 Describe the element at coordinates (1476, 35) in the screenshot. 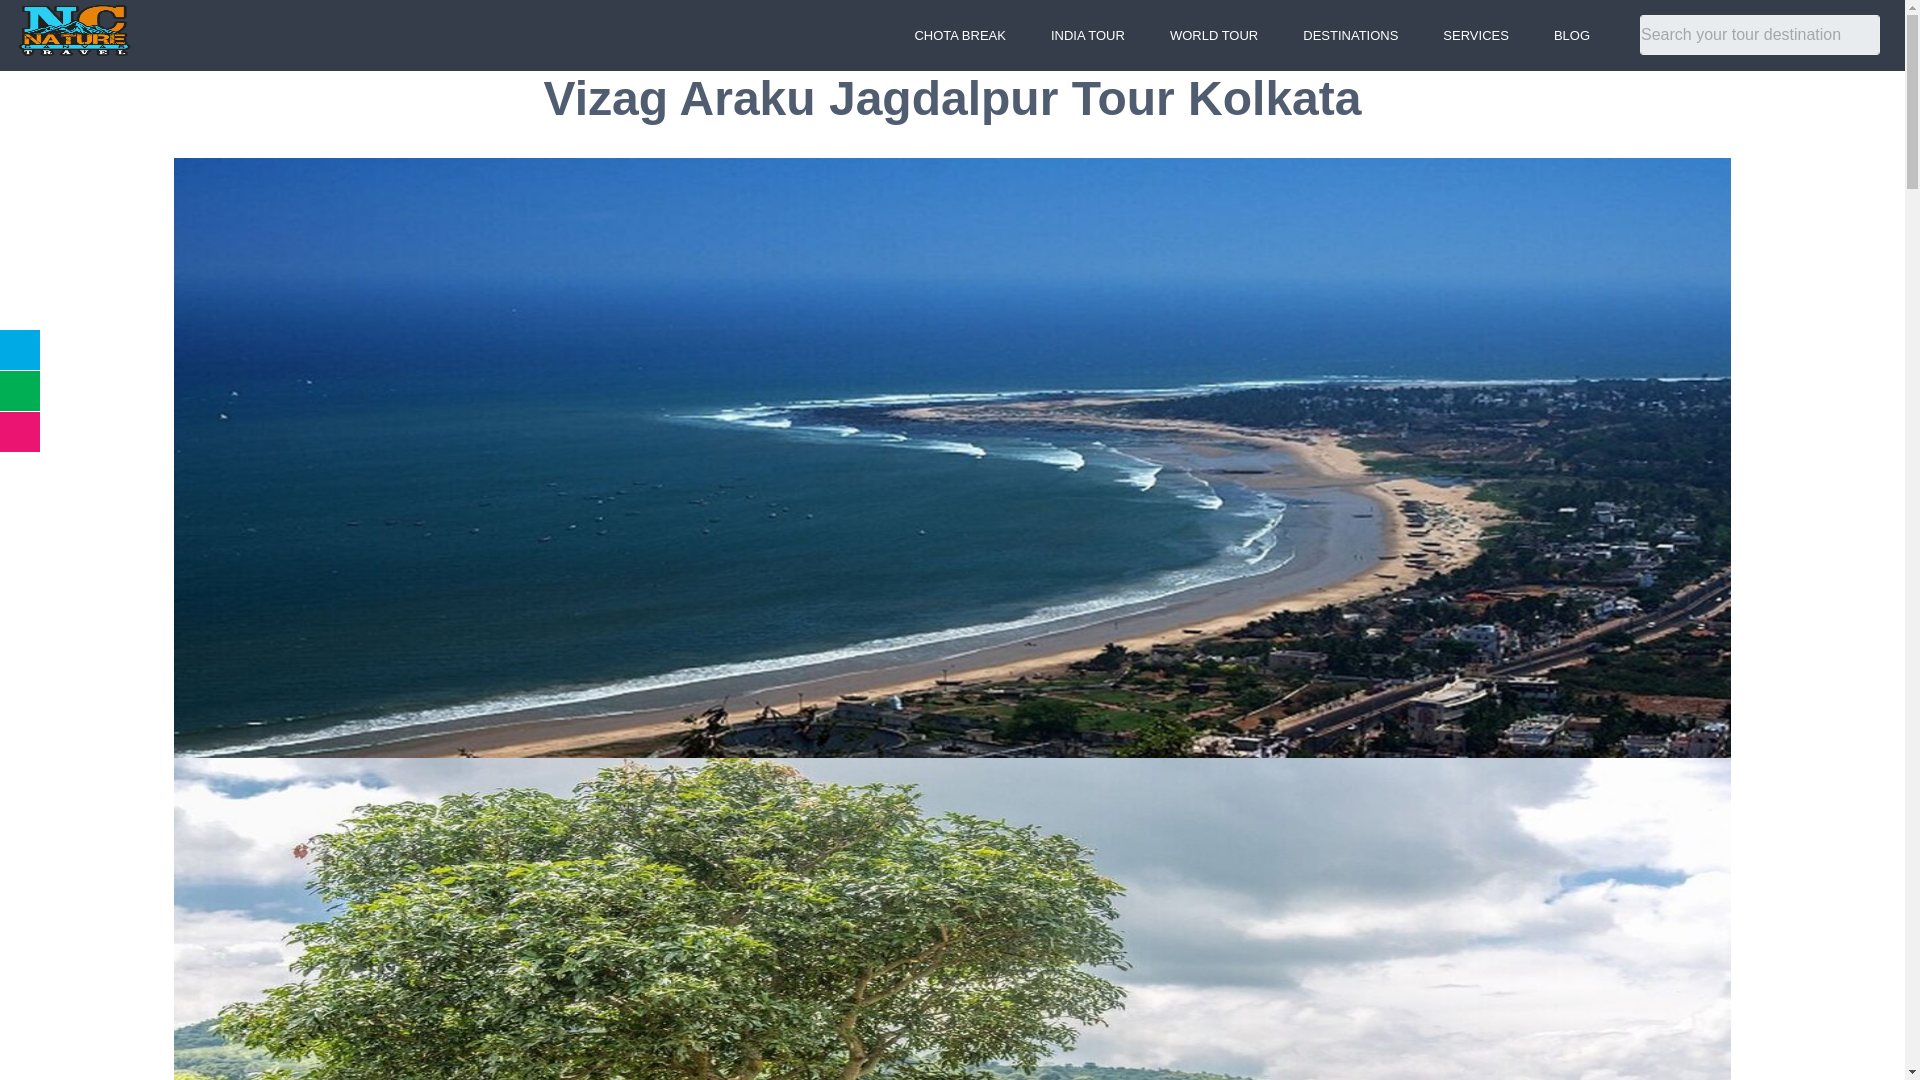

I see `SERVICES` at that location.